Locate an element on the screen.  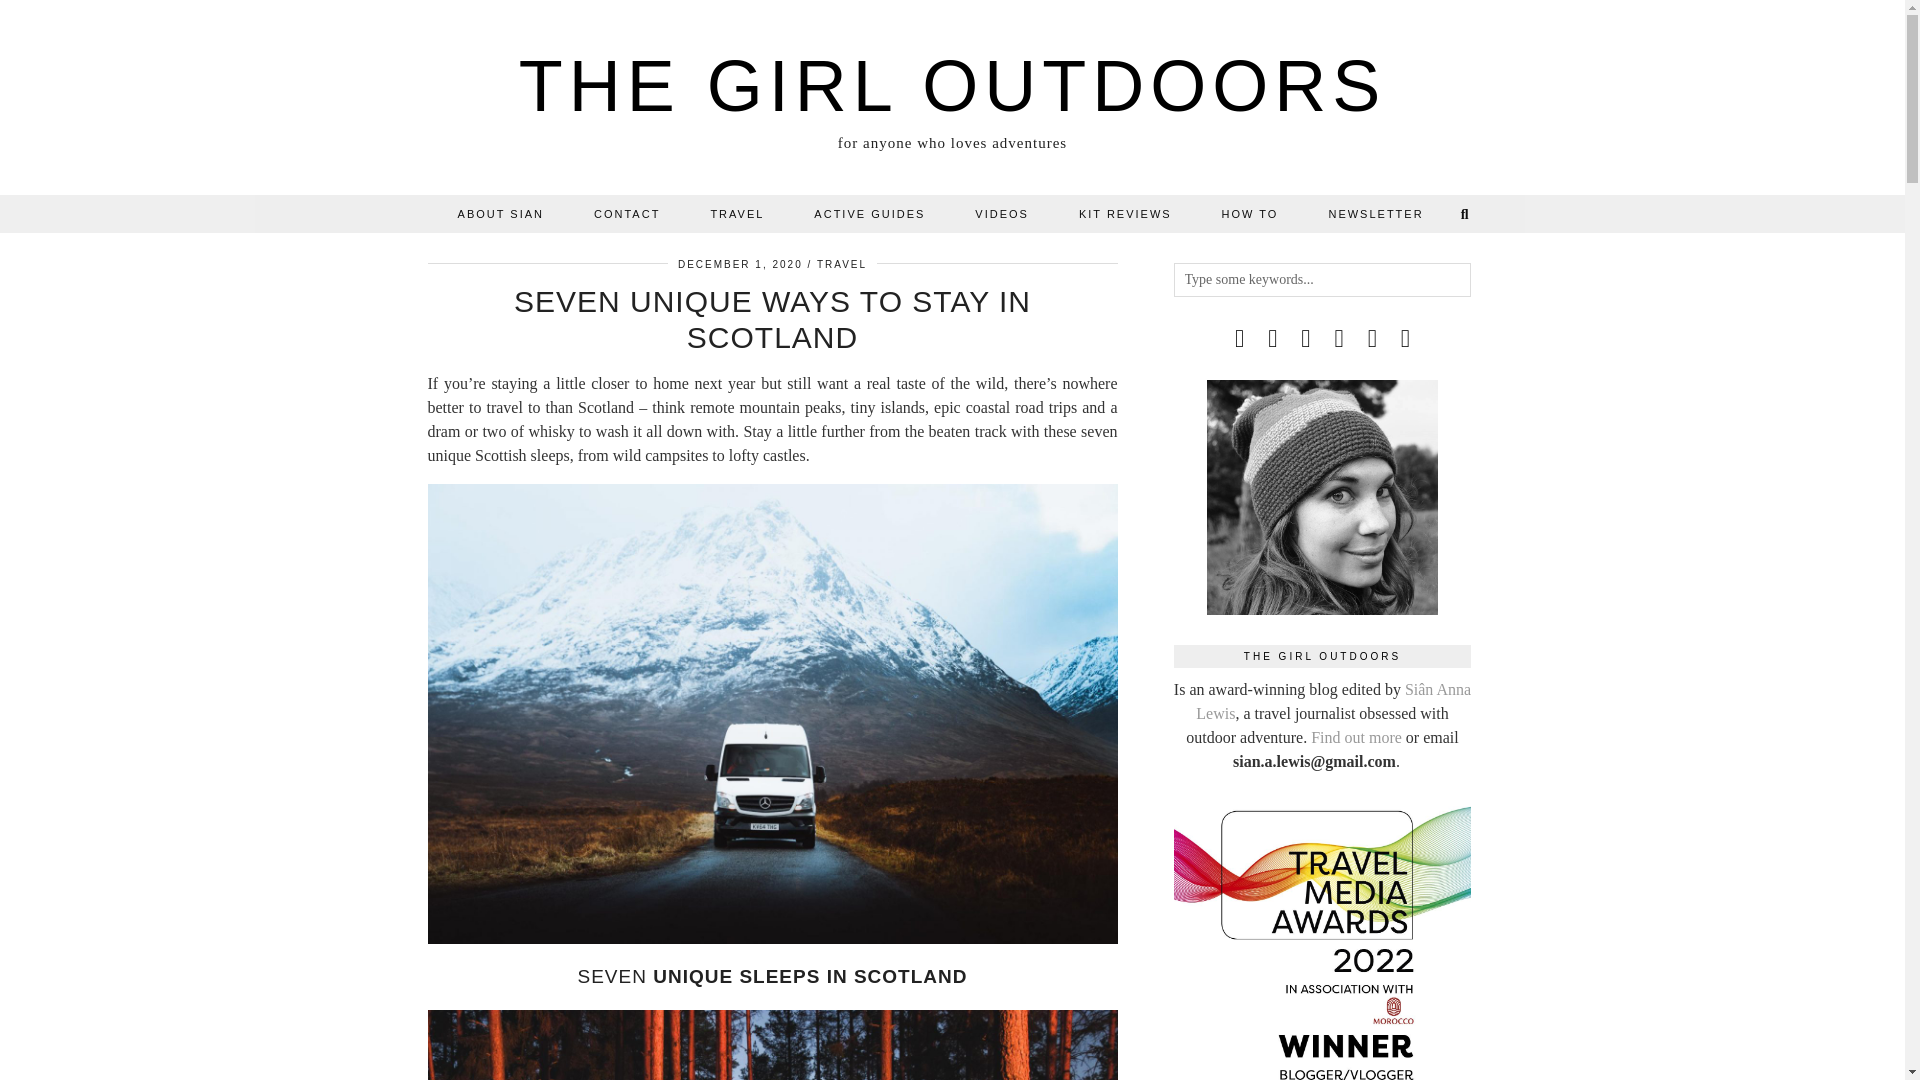
HOW TO is located at coordinates (1250, 213).